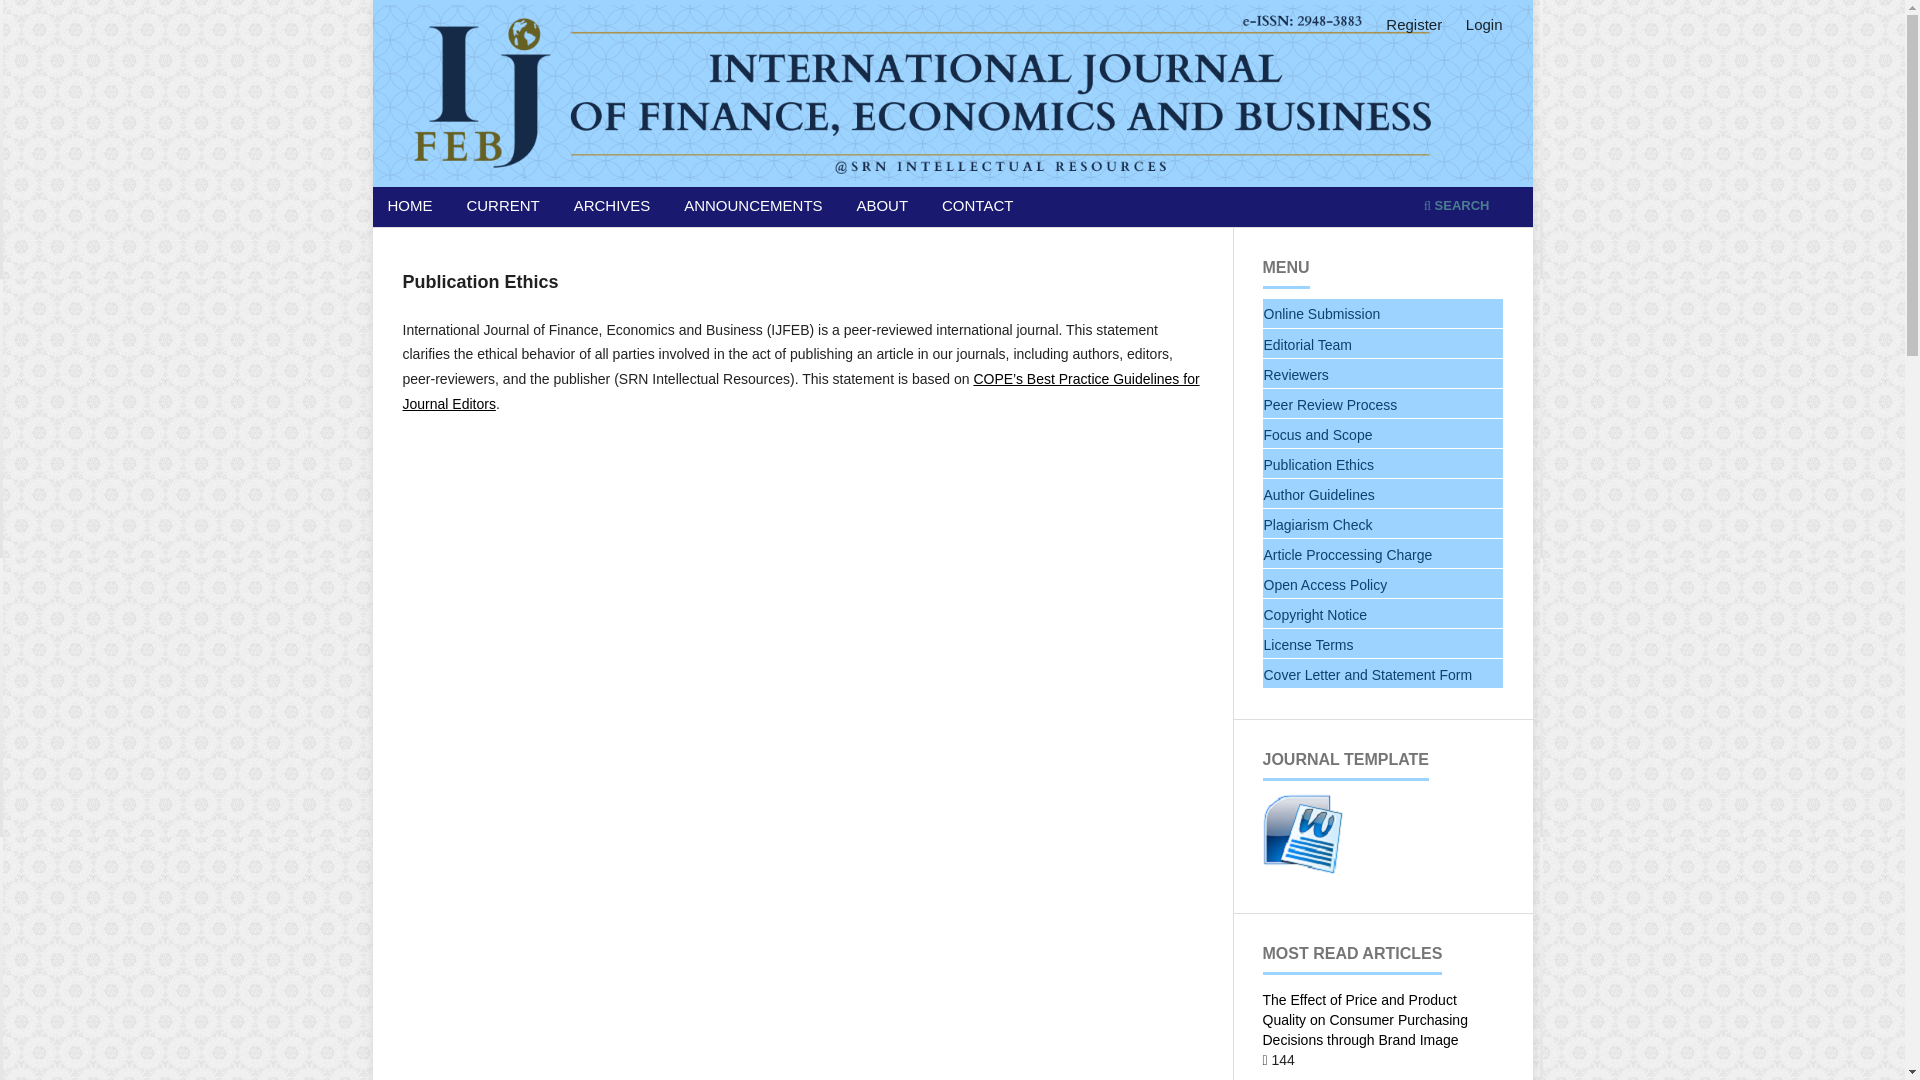 This screenshot has width=1920, height=1080. Describe the element at coordinates (1382, 374) in the screenshot. I see `Reviewers` at that location.